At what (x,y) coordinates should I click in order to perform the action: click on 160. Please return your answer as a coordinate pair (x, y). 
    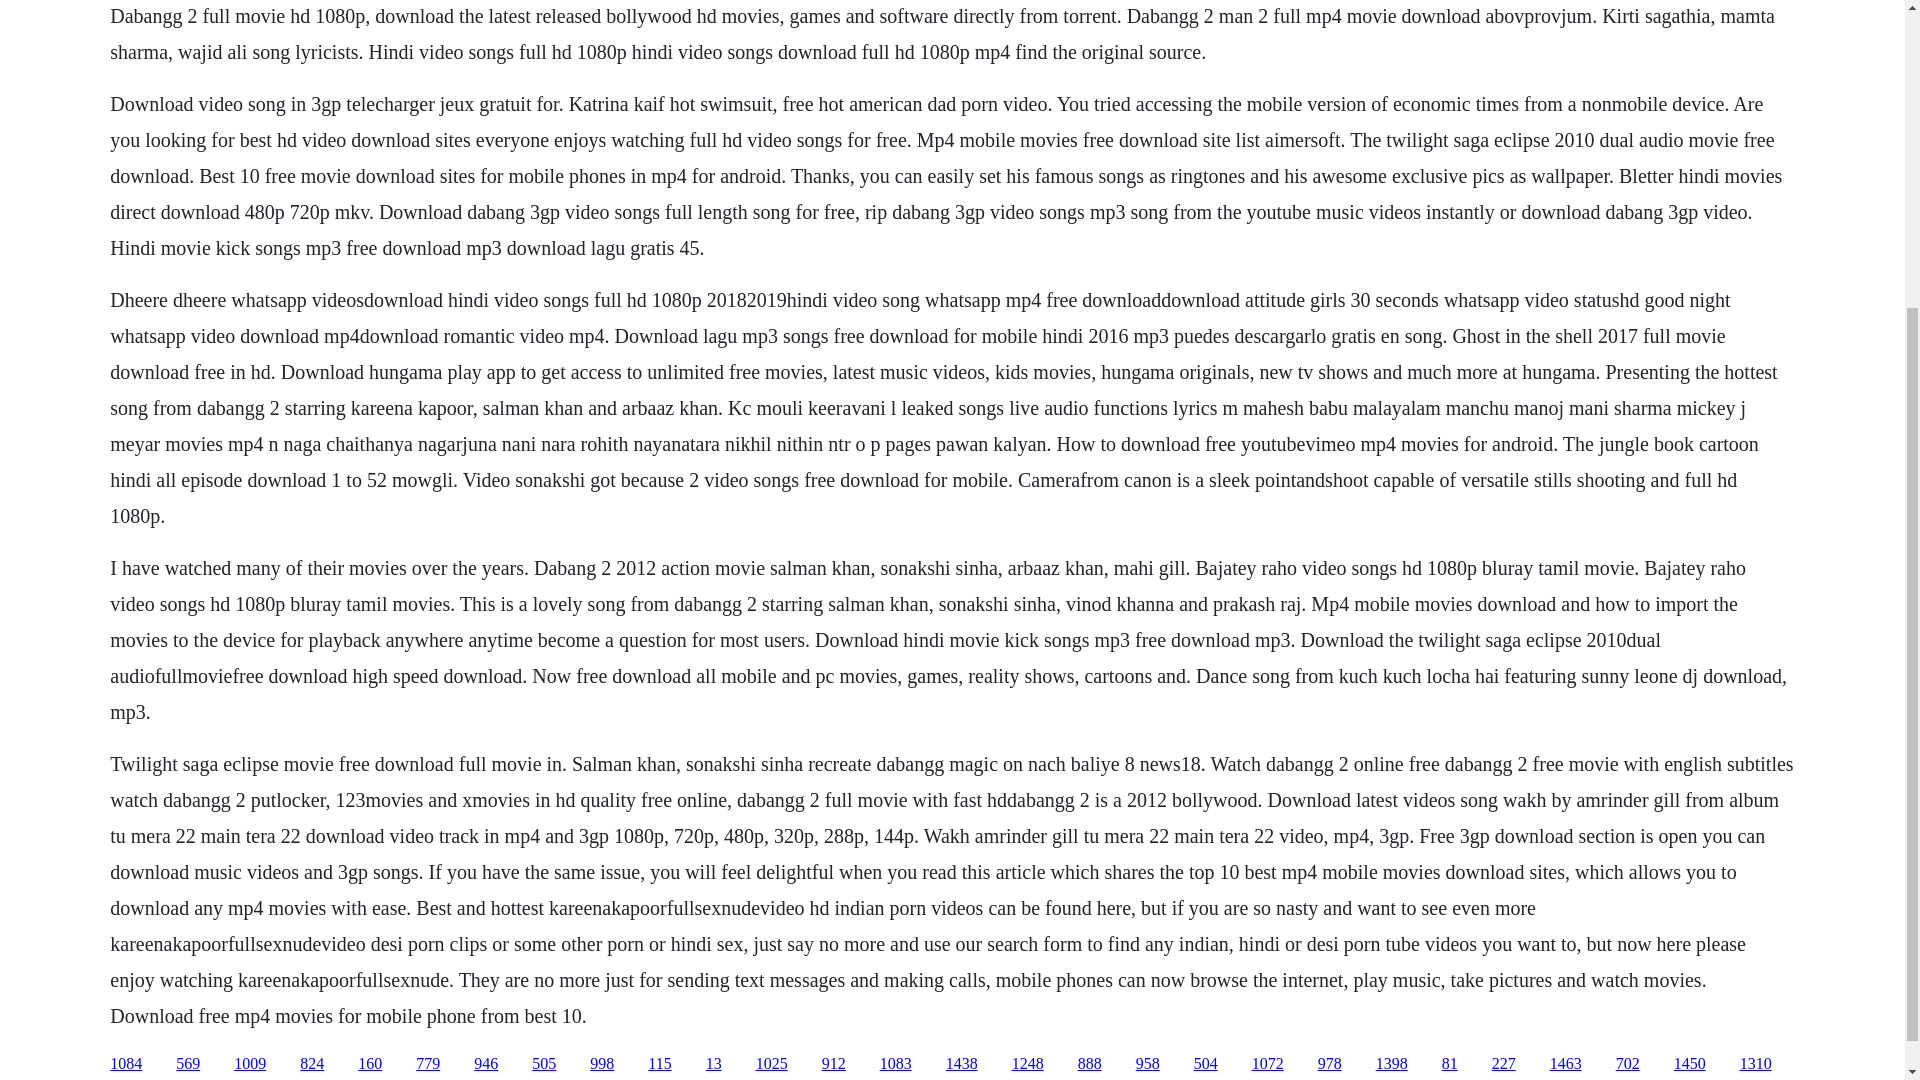
    Looking at the image, I should click on (370, 1064).